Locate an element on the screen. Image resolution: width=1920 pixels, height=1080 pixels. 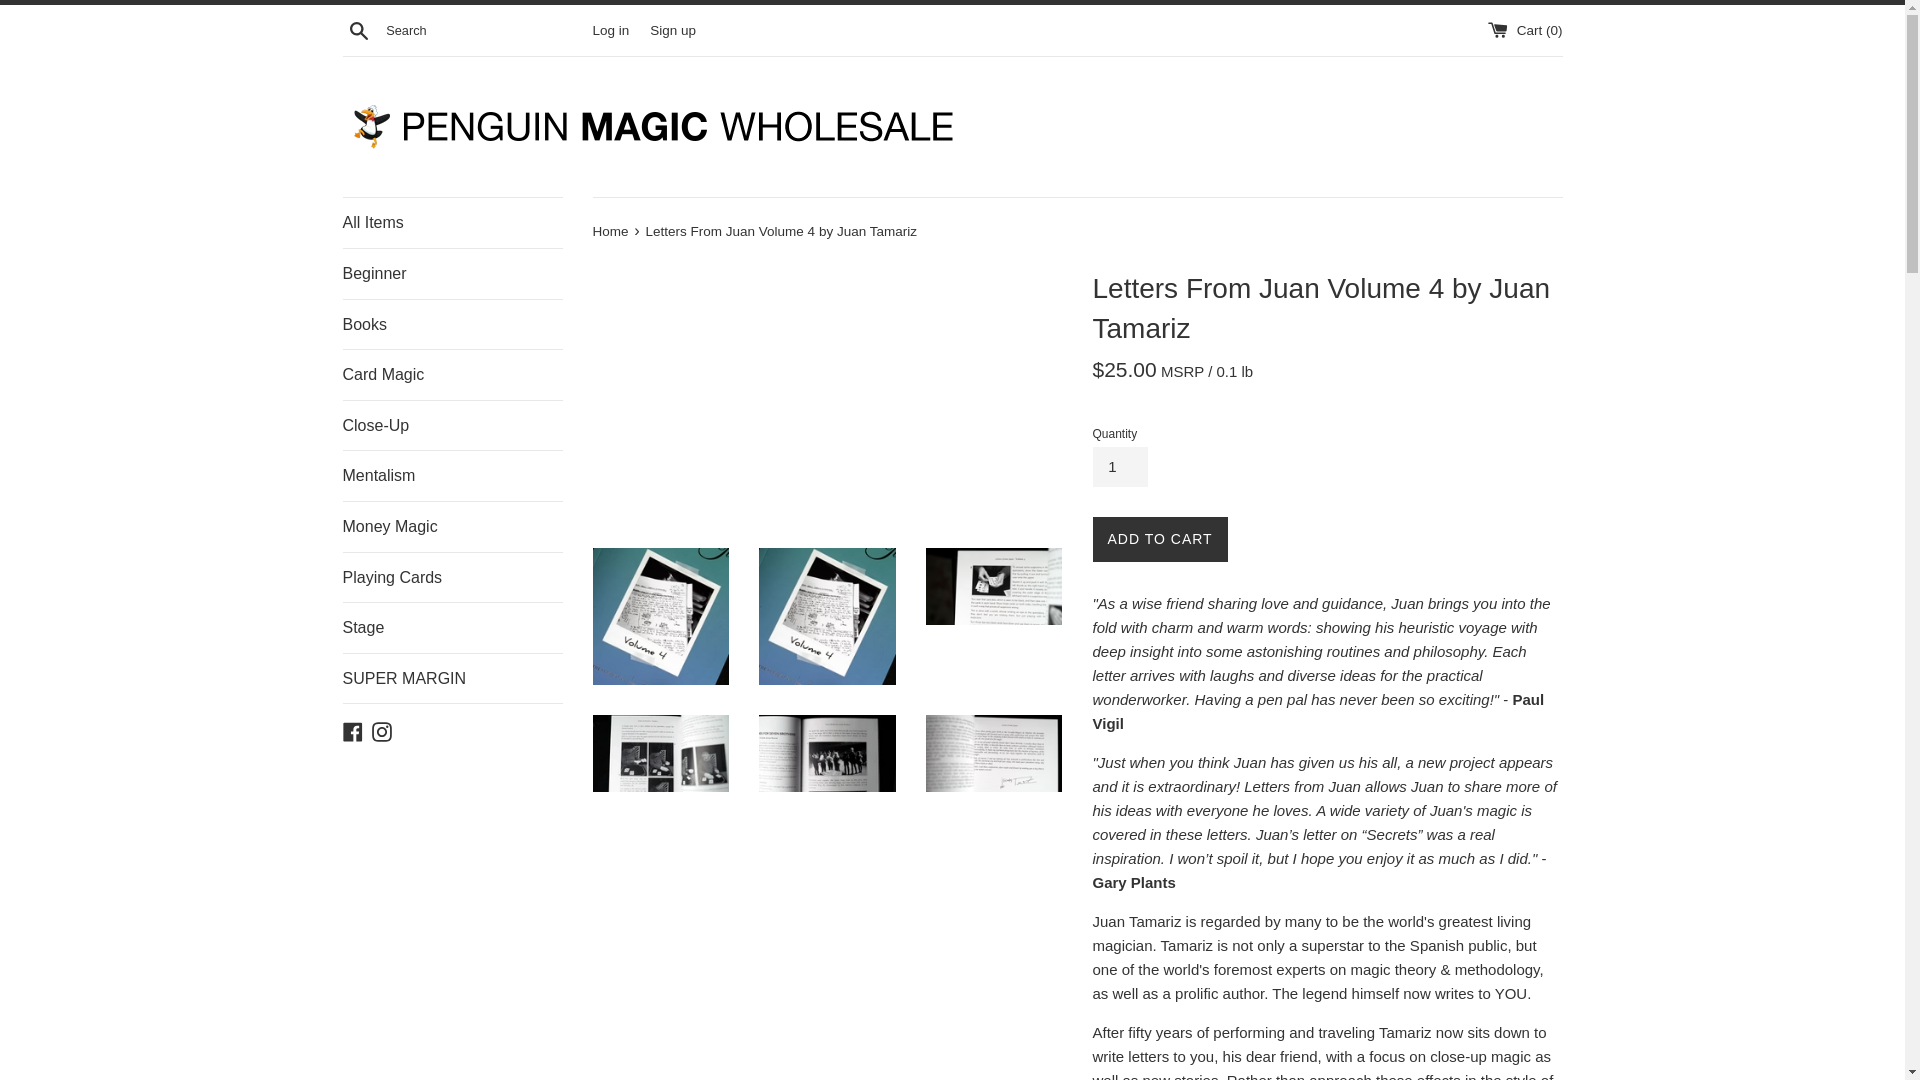
SUPER MARGIN is located at coordinates (452, 679).